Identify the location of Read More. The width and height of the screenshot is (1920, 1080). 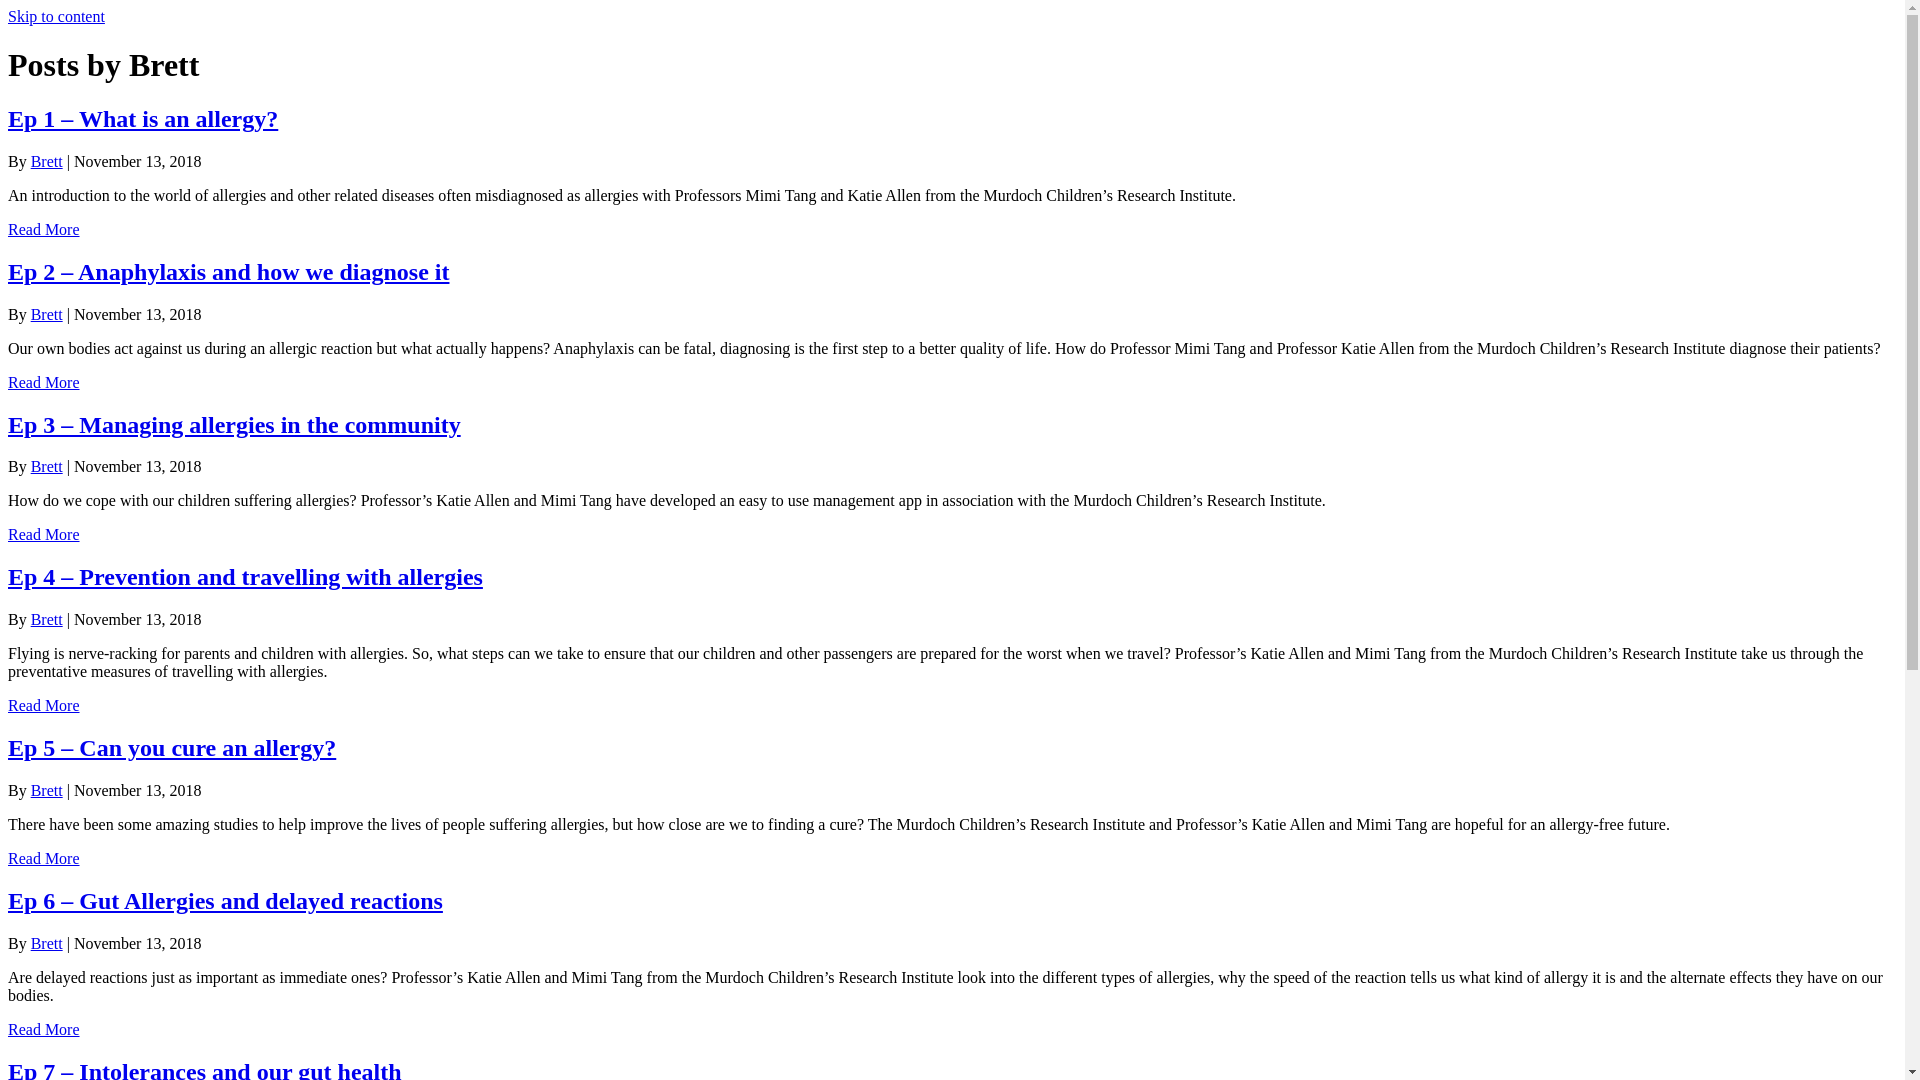
(44, 858).